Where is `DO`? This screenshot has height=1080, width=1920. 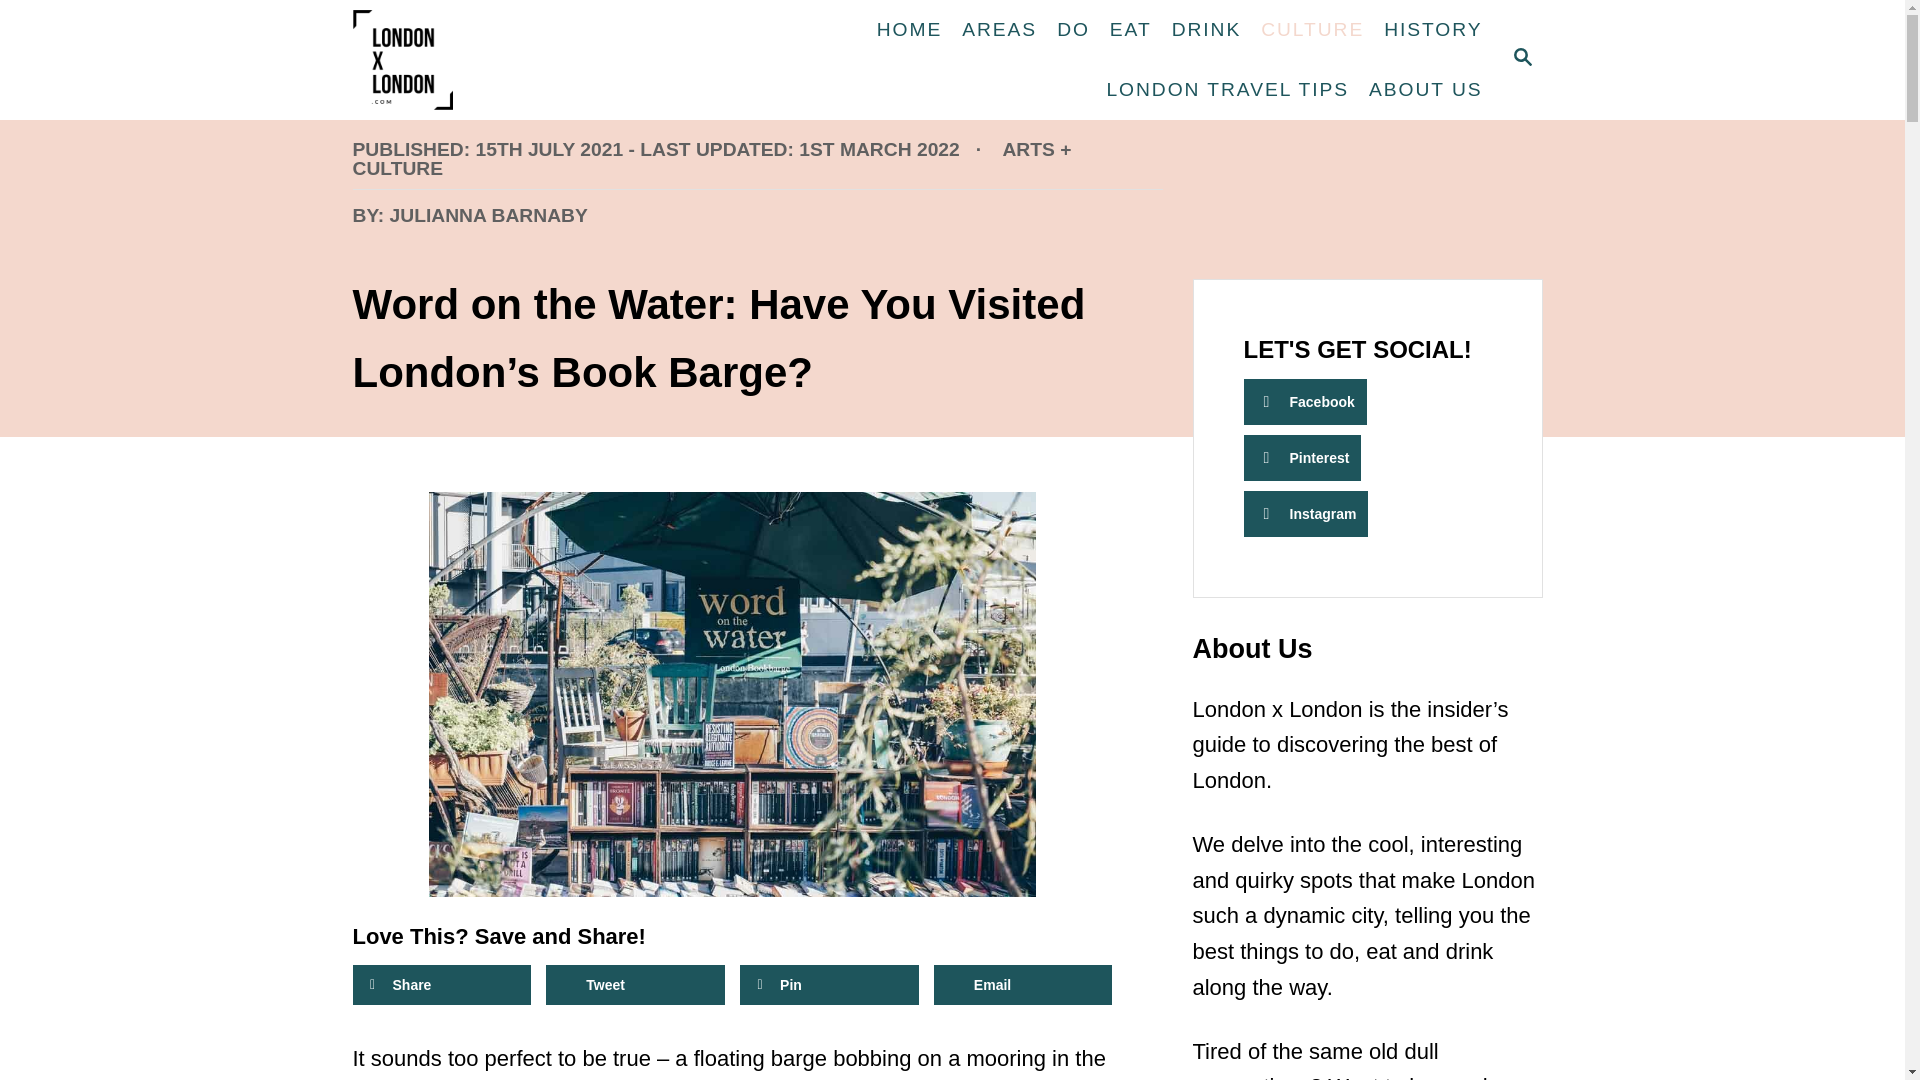
DO is located at coordinates (1073, 29).